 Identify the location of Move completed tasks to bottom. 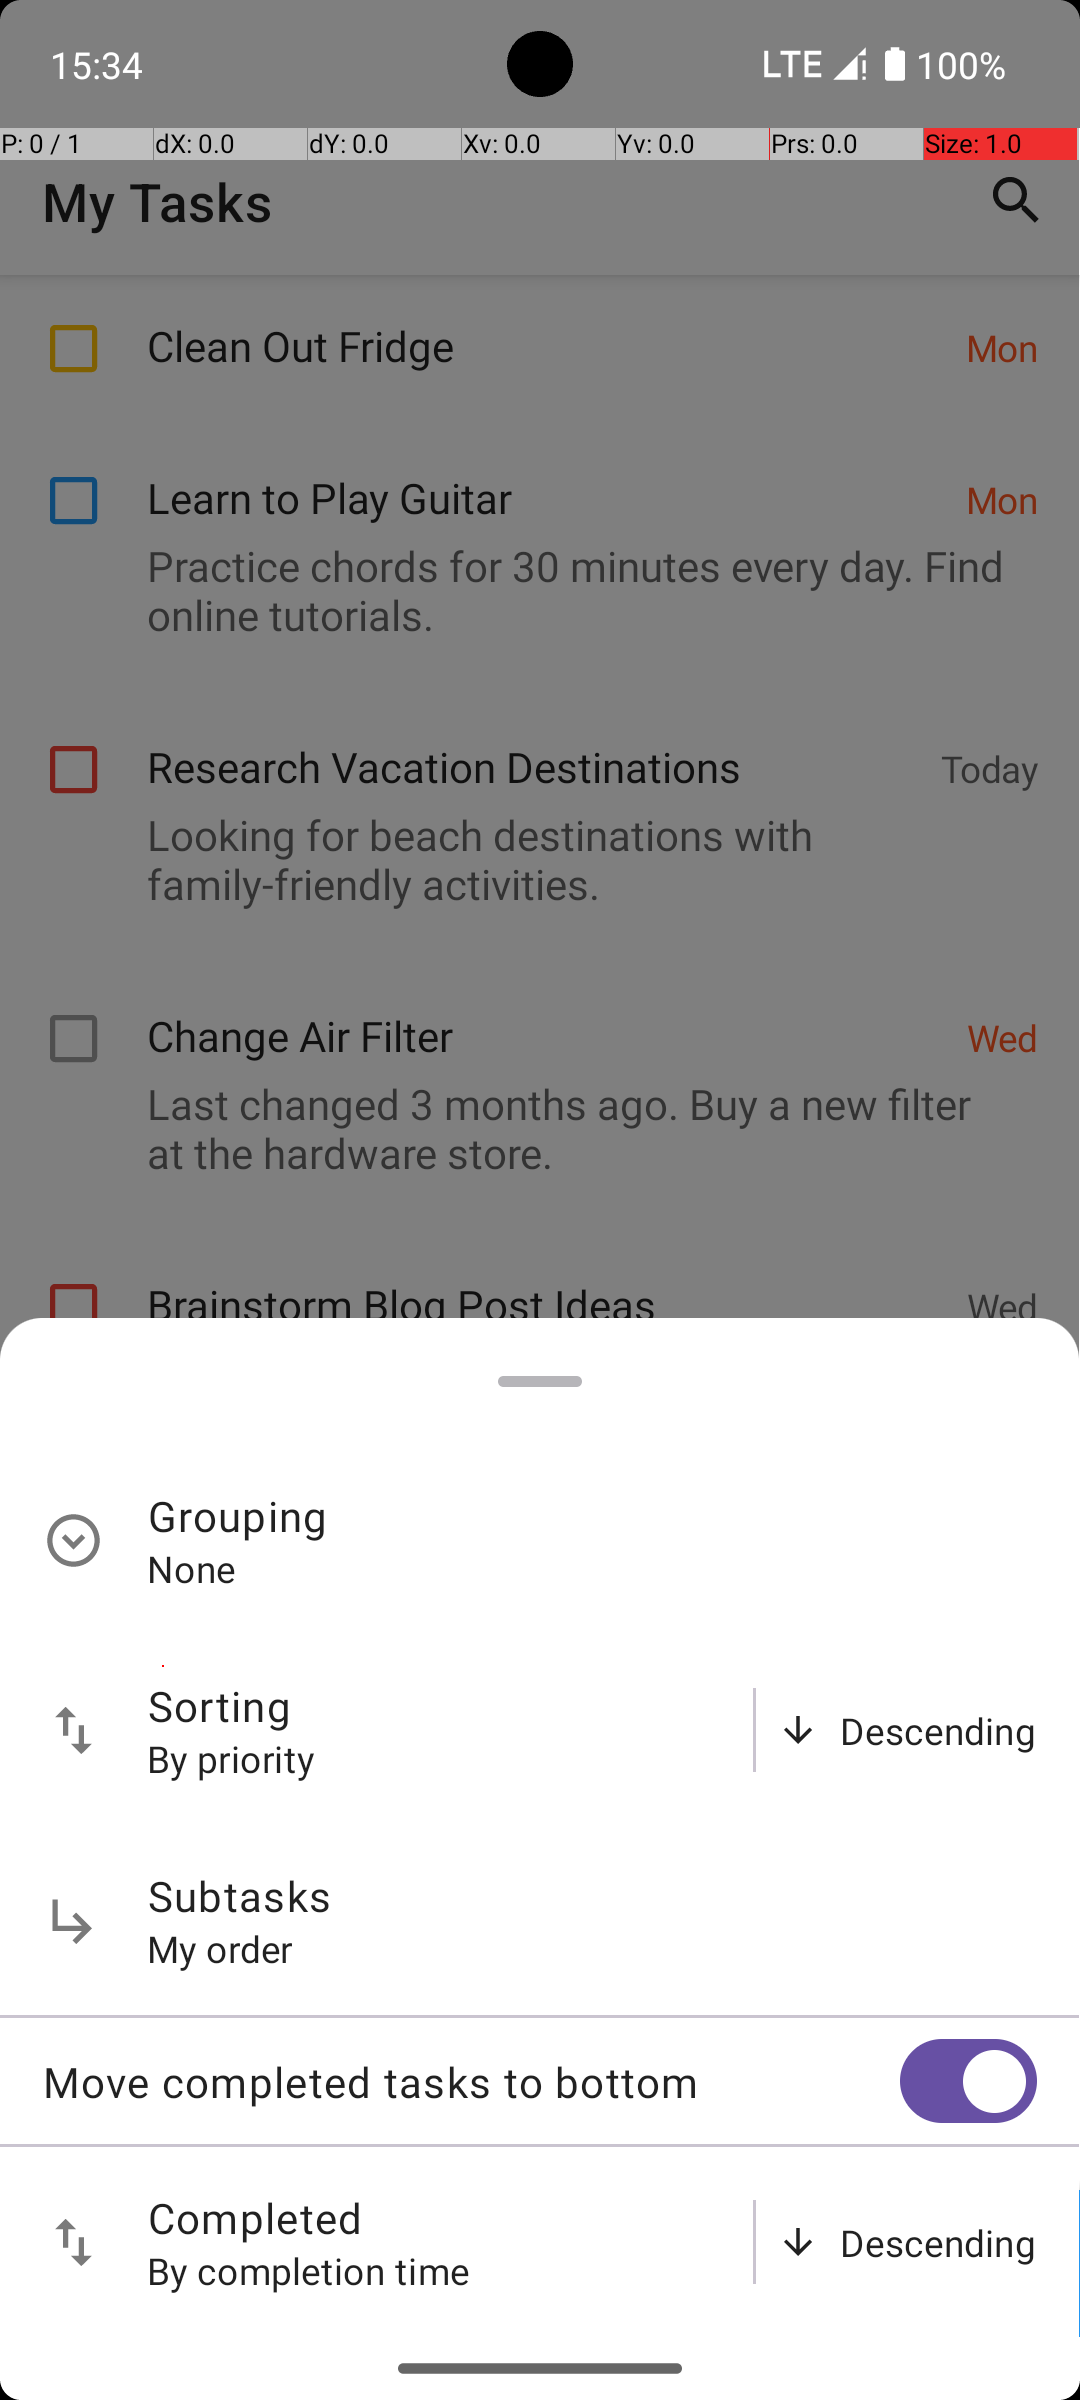
(471, 2082).